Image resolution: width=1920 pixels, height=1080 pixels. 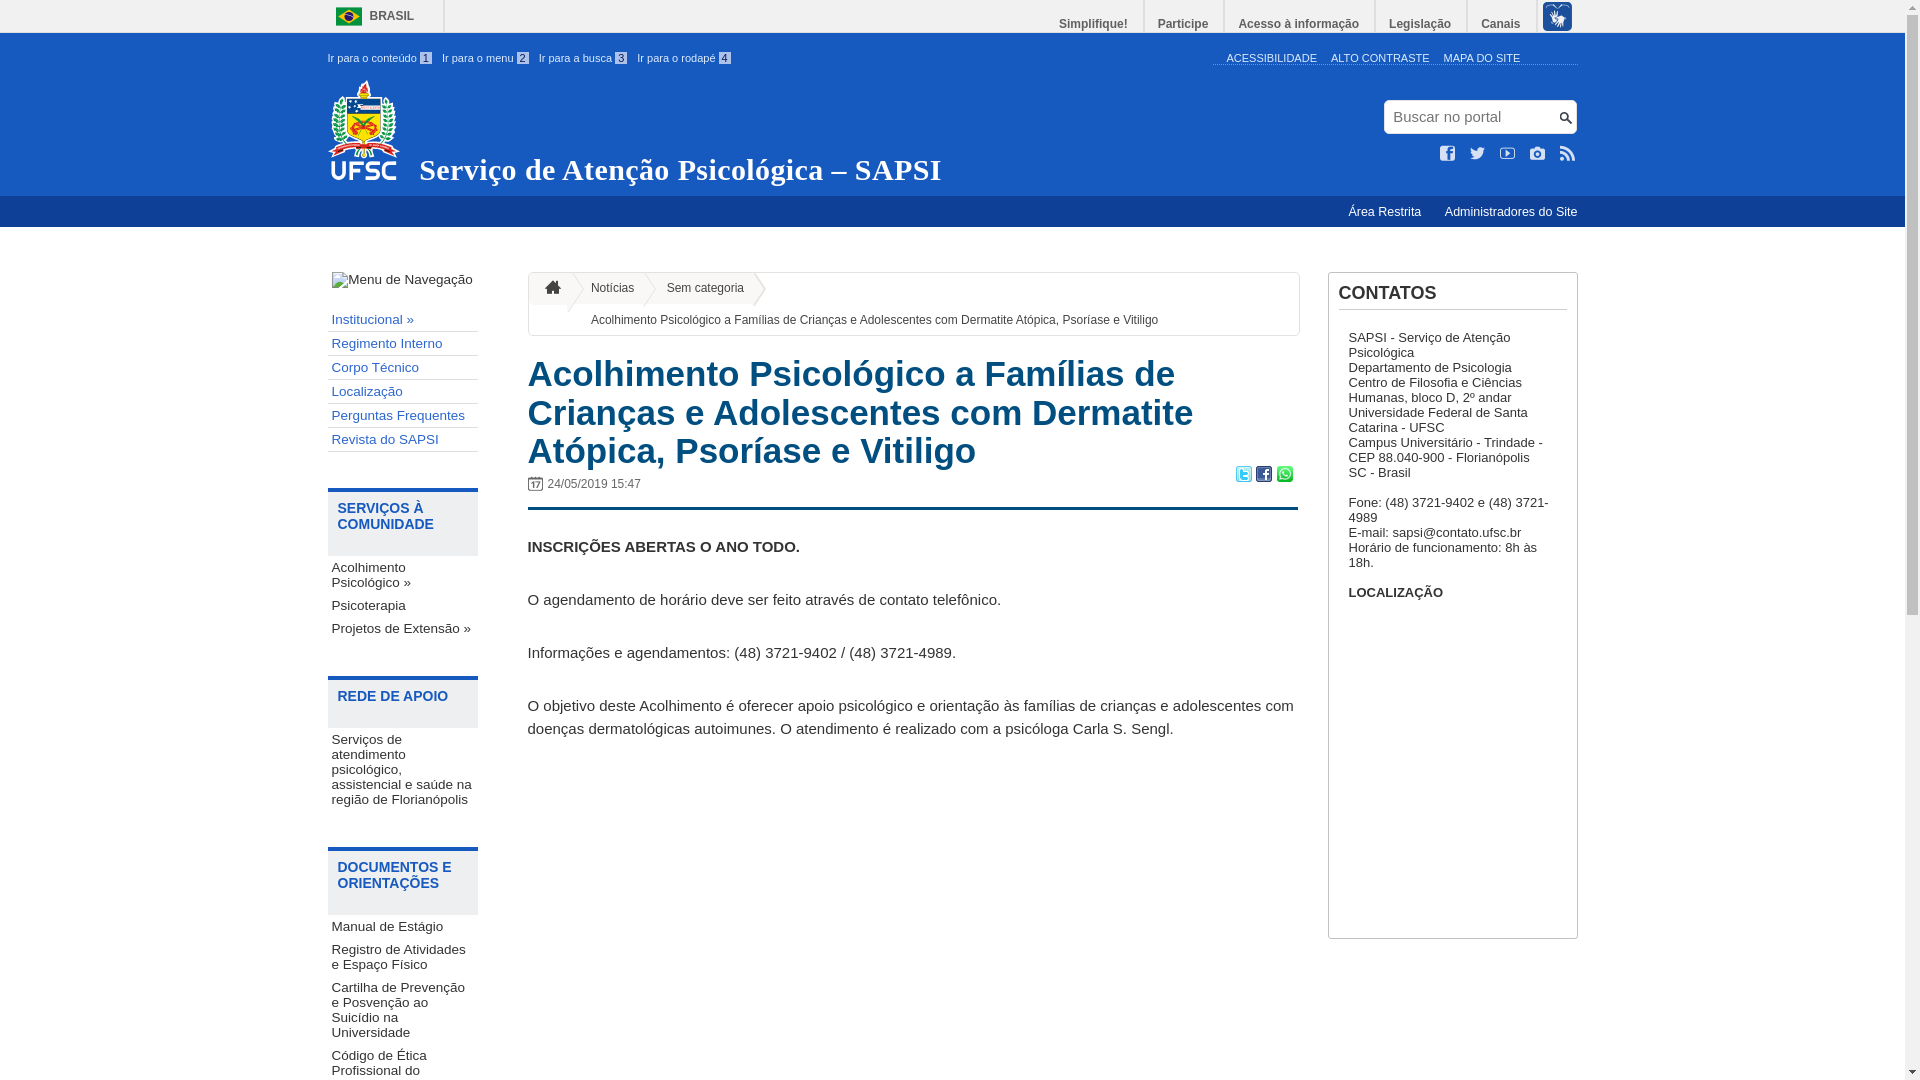 I want to click on Sem categoria, so click(x=698, y=288).